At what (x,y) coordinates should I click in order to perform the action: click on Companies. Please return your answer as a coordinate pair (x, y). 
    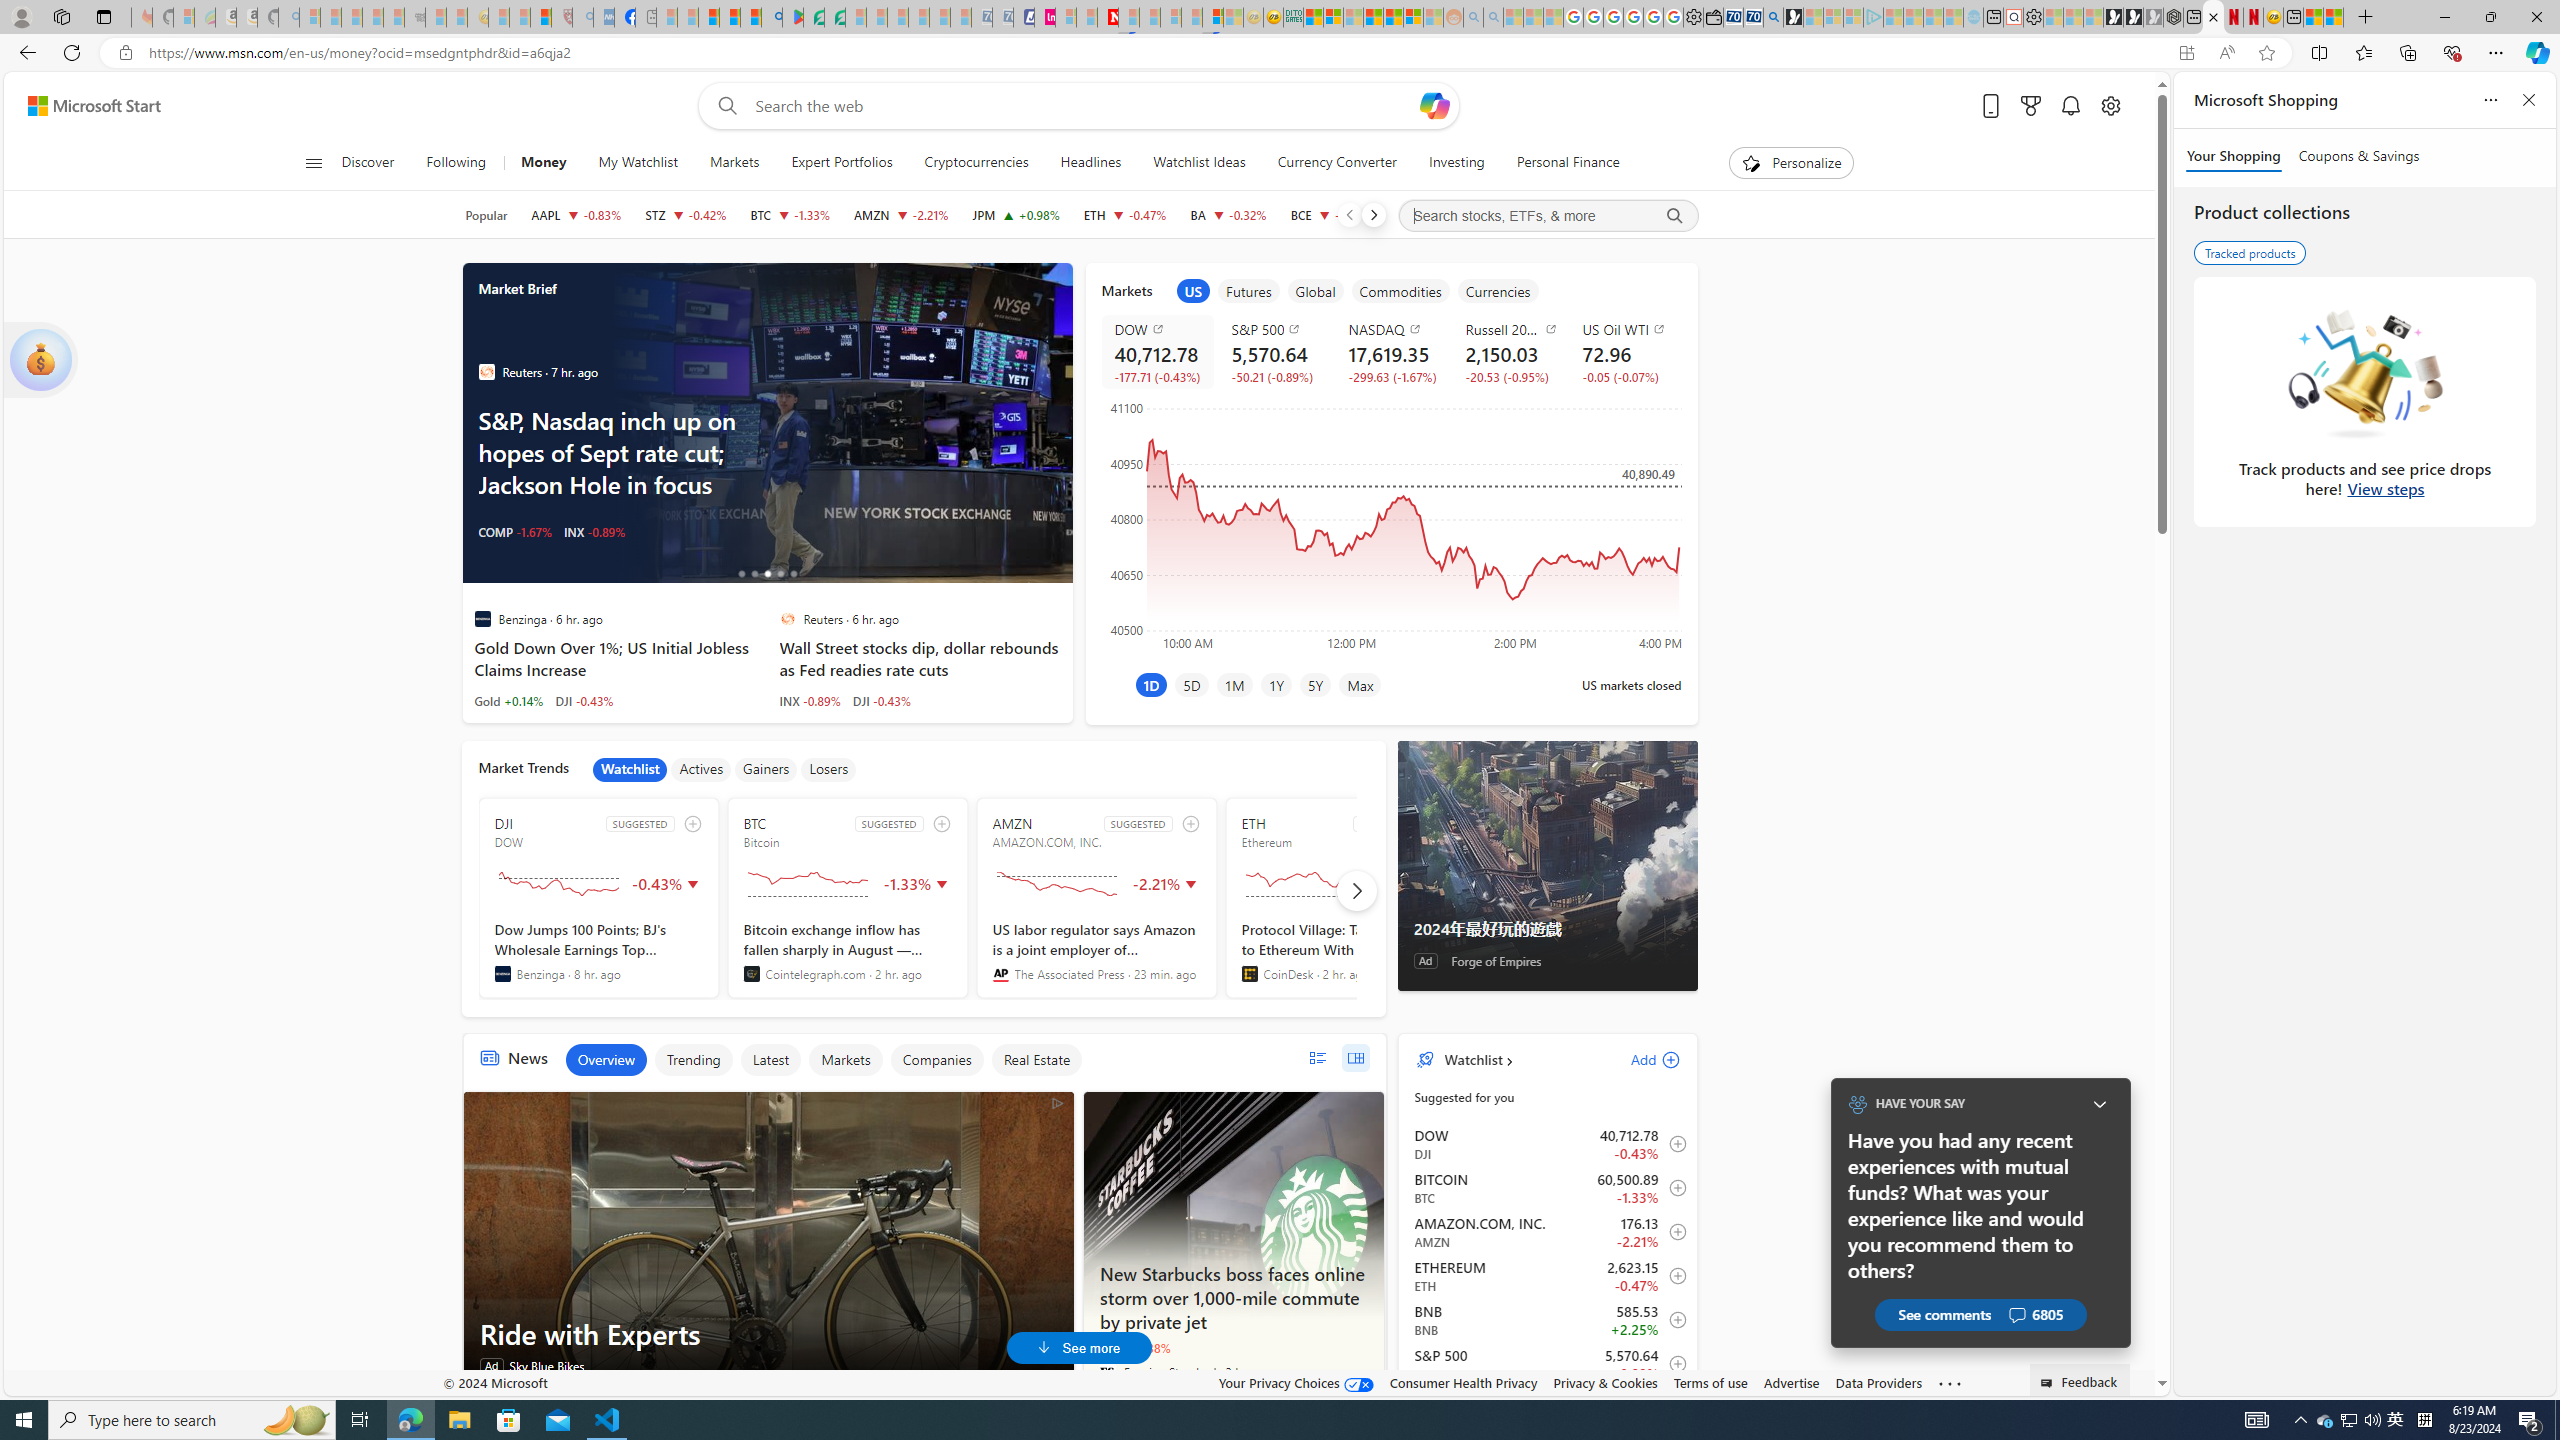
    Looking at the image, I should click on (936, 1060).